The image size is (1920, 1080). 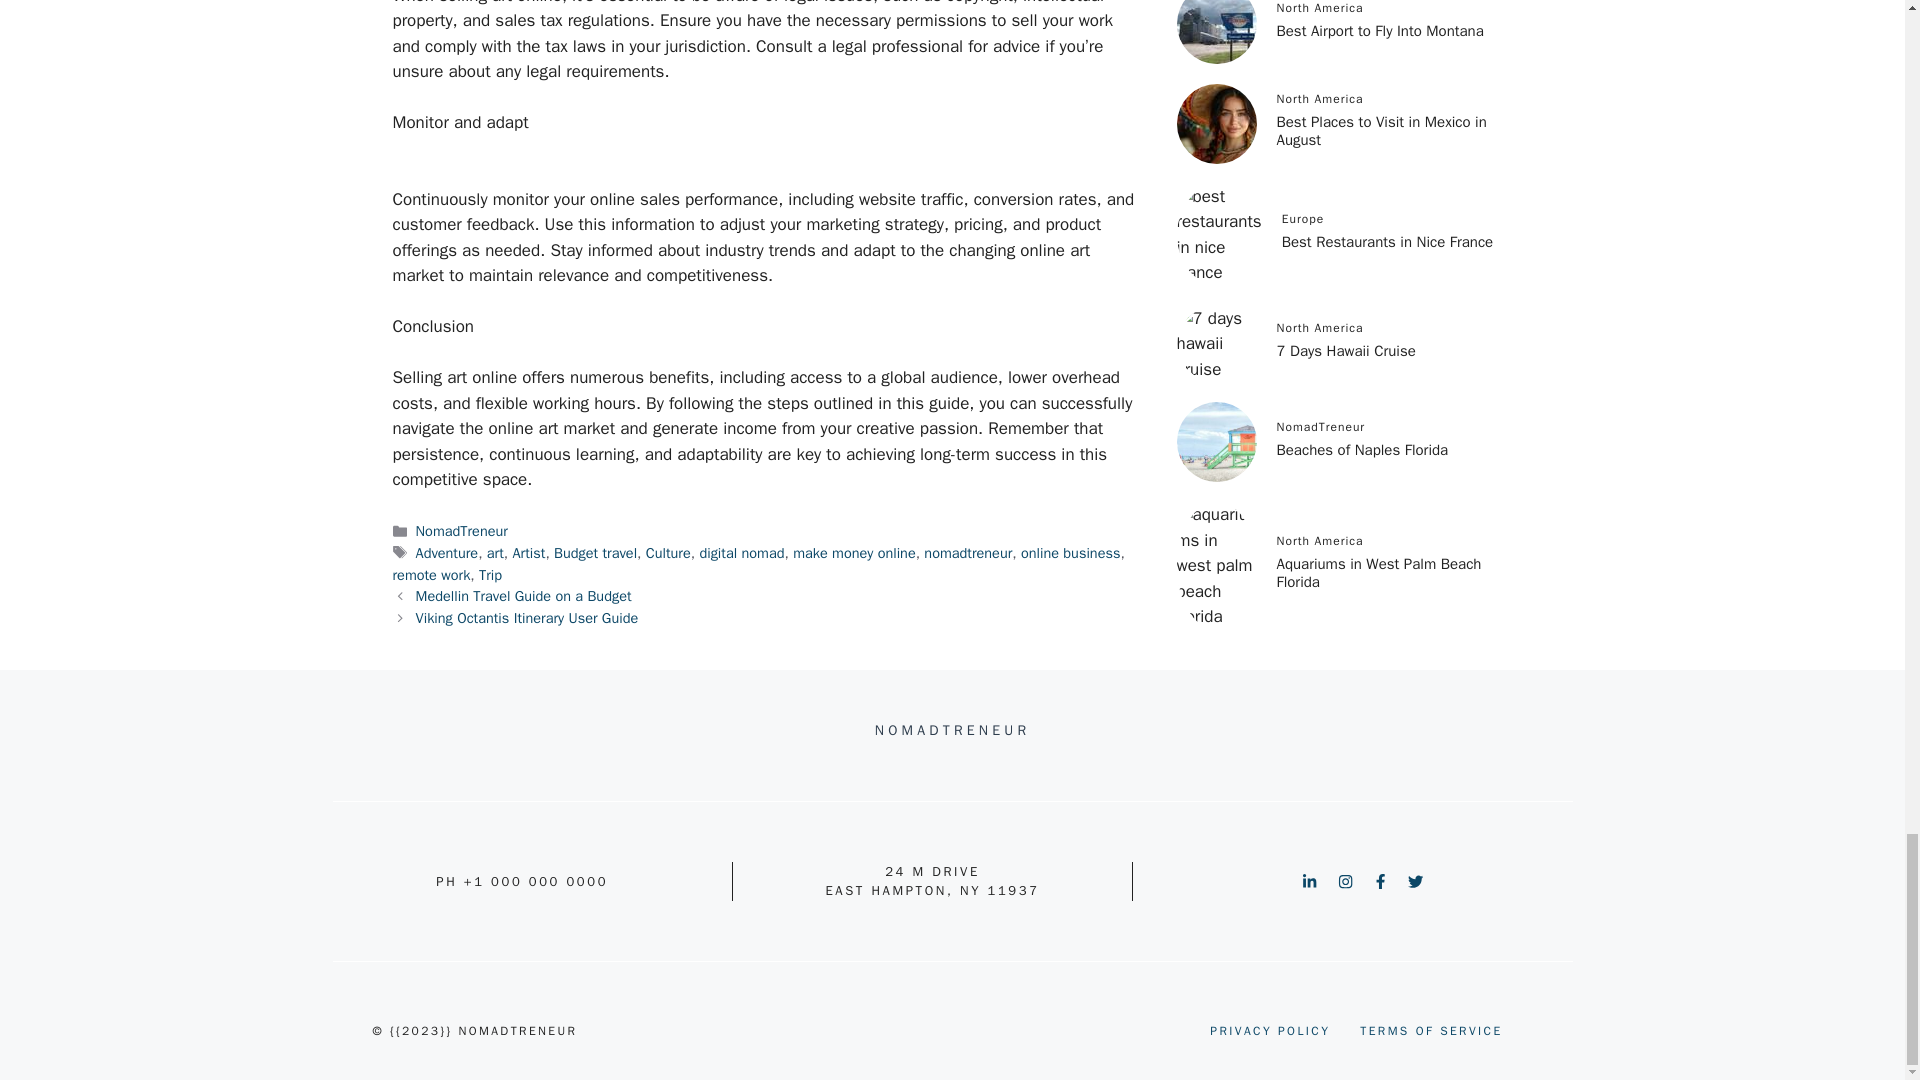 I want to click on Artist, so click(x=528, y=552).